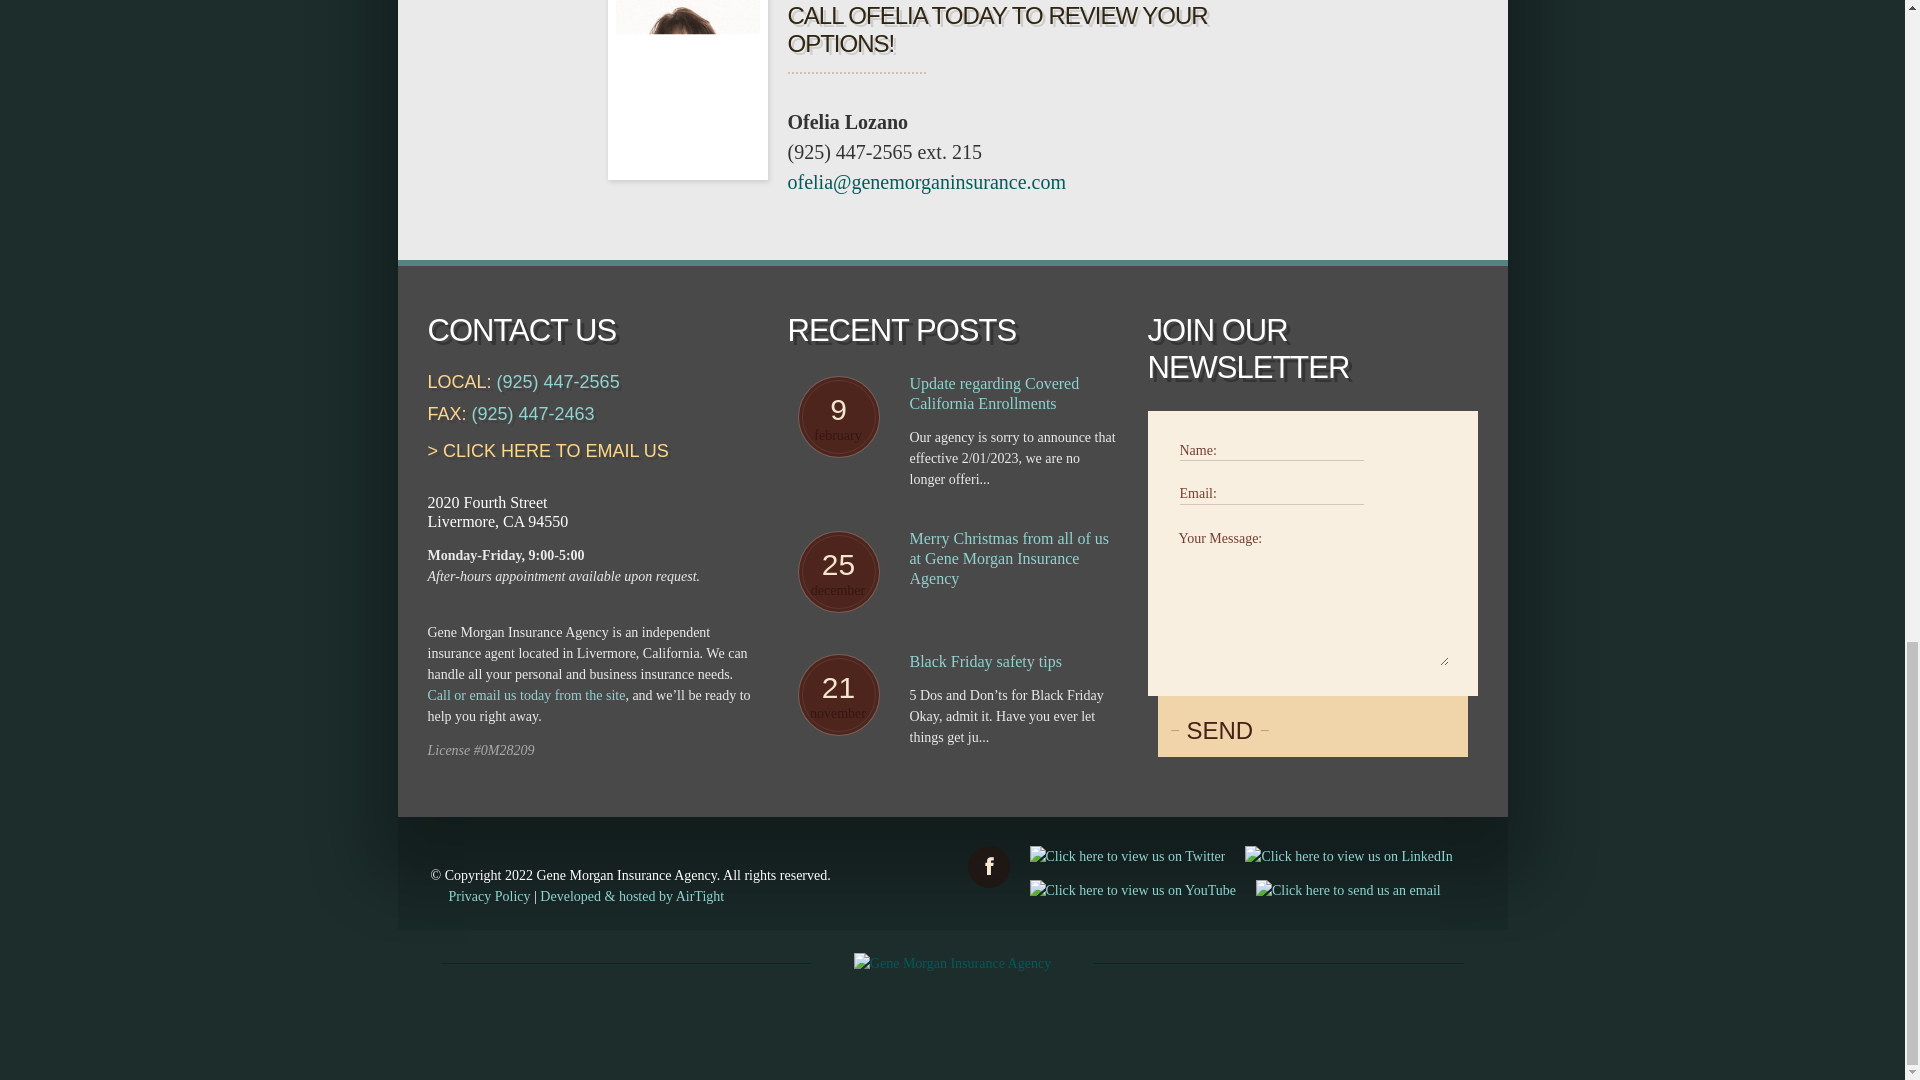 The width and height of the screenshot is (1920, 1080). Describe the element at coordinates (1014, 393) in the screenshot. I see `Update regarding Covered California Enrollments` at that location.